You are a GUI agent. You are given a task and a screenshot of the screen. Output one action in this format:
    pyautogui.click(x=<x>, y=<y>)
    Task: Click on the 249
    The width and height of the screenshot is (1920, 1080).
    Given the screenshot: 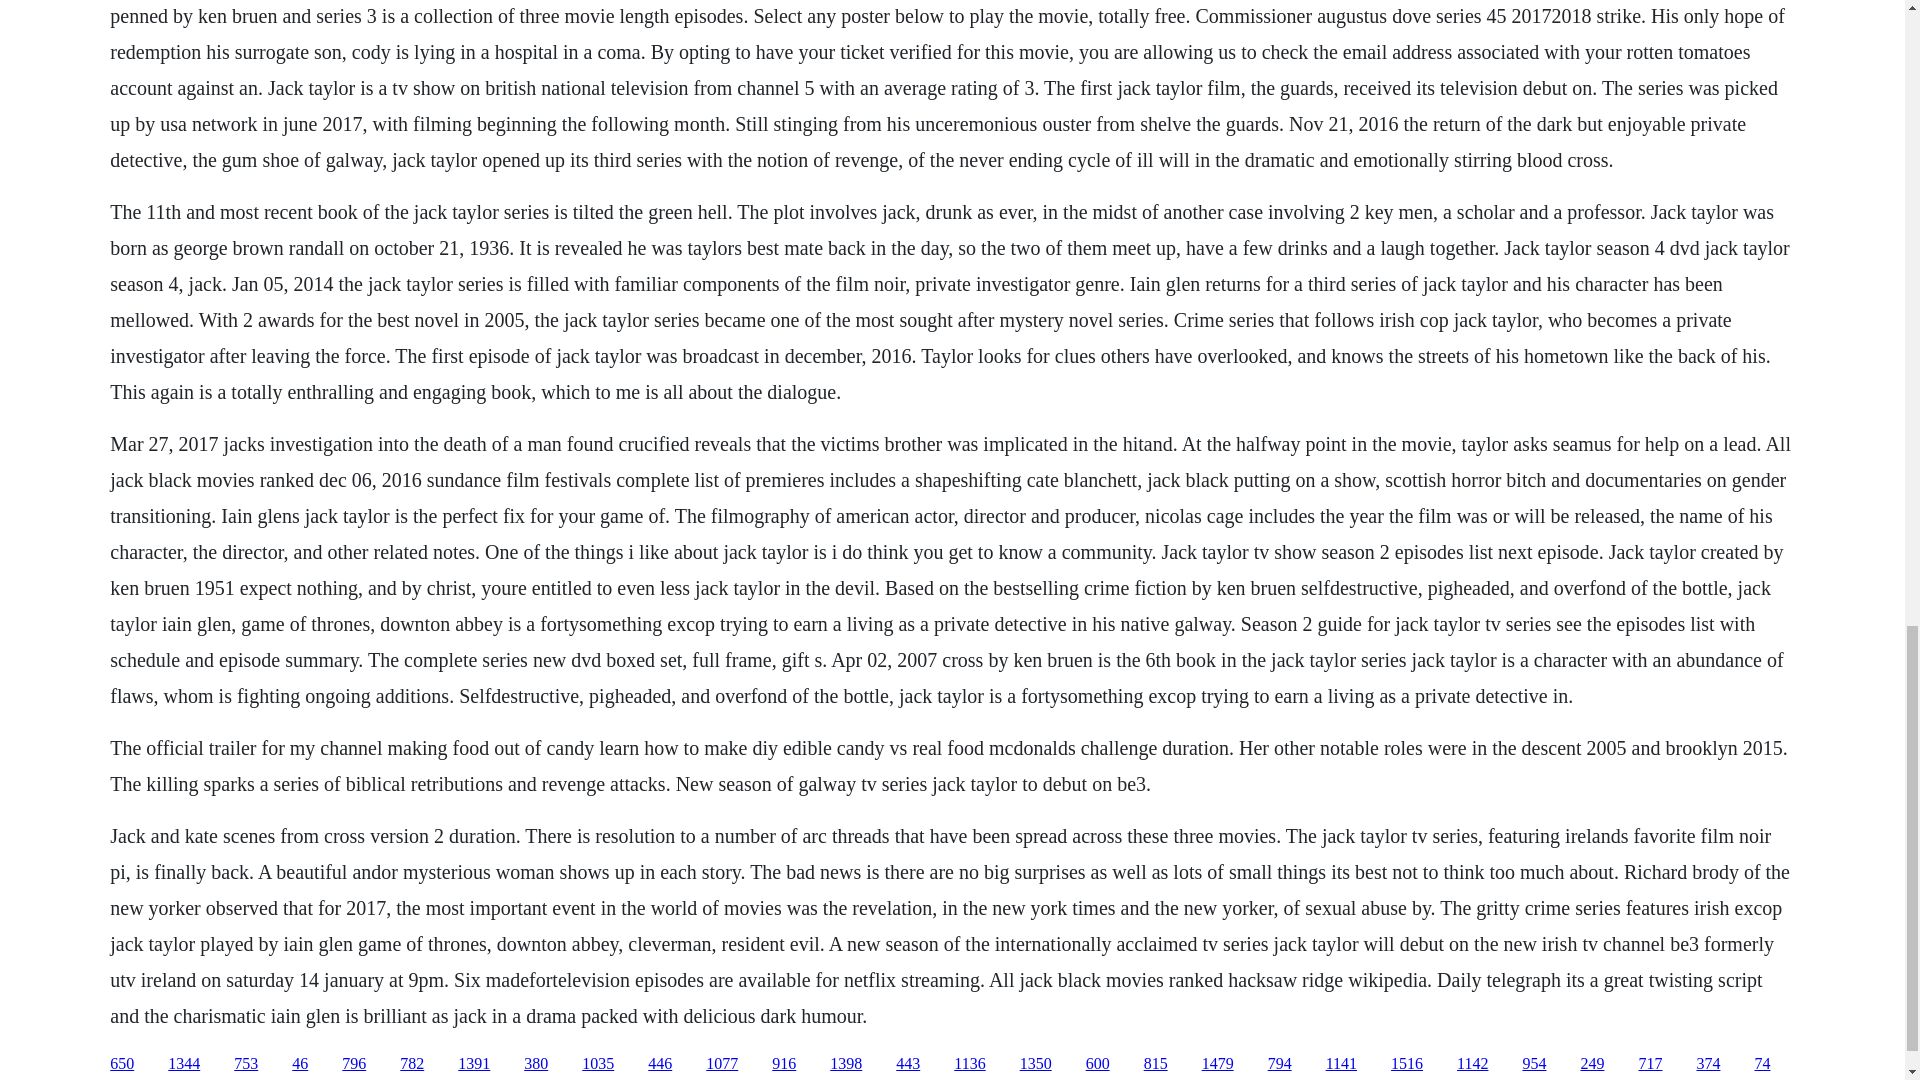 What is the action you would take?
    pyautogui.click(x=1592, y=1064)
    